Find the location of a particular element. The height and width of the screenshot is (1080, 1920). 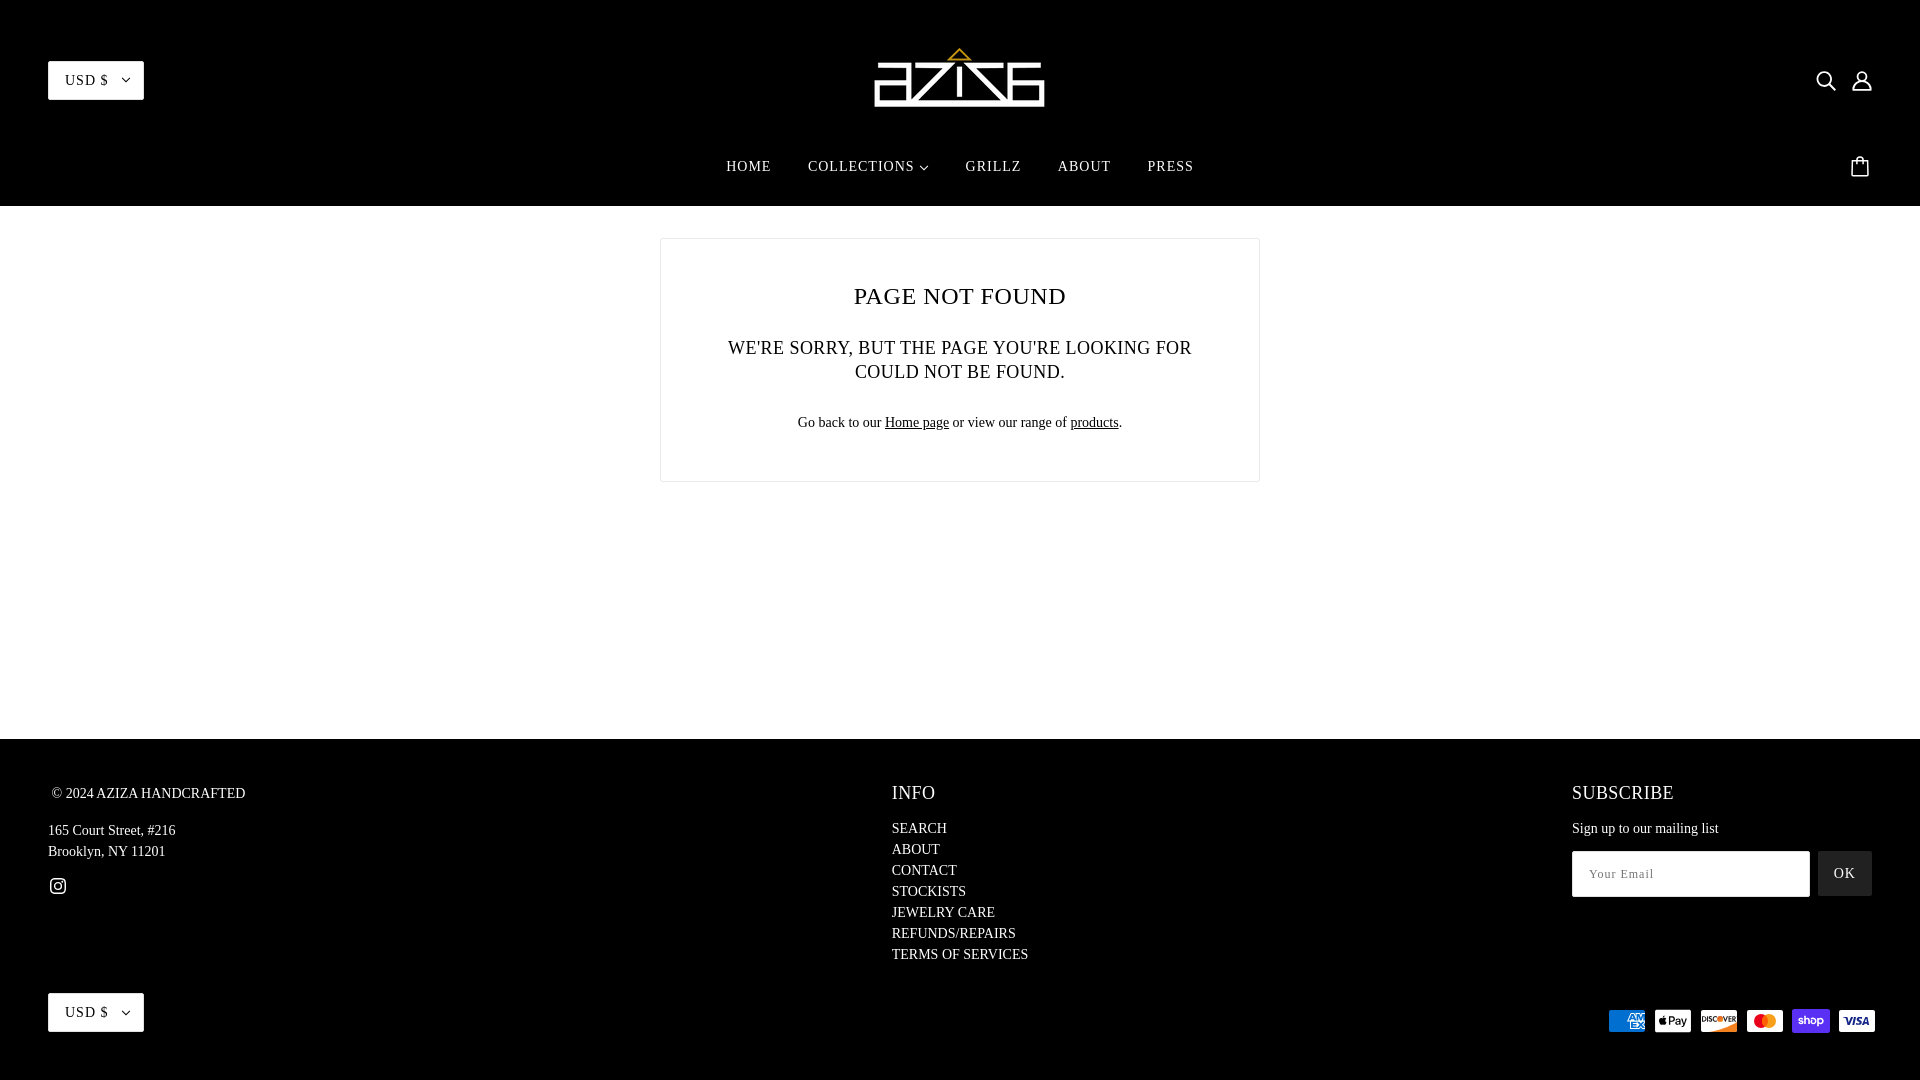

TERMS OF SERVICES is located at coordinates (960, 954).